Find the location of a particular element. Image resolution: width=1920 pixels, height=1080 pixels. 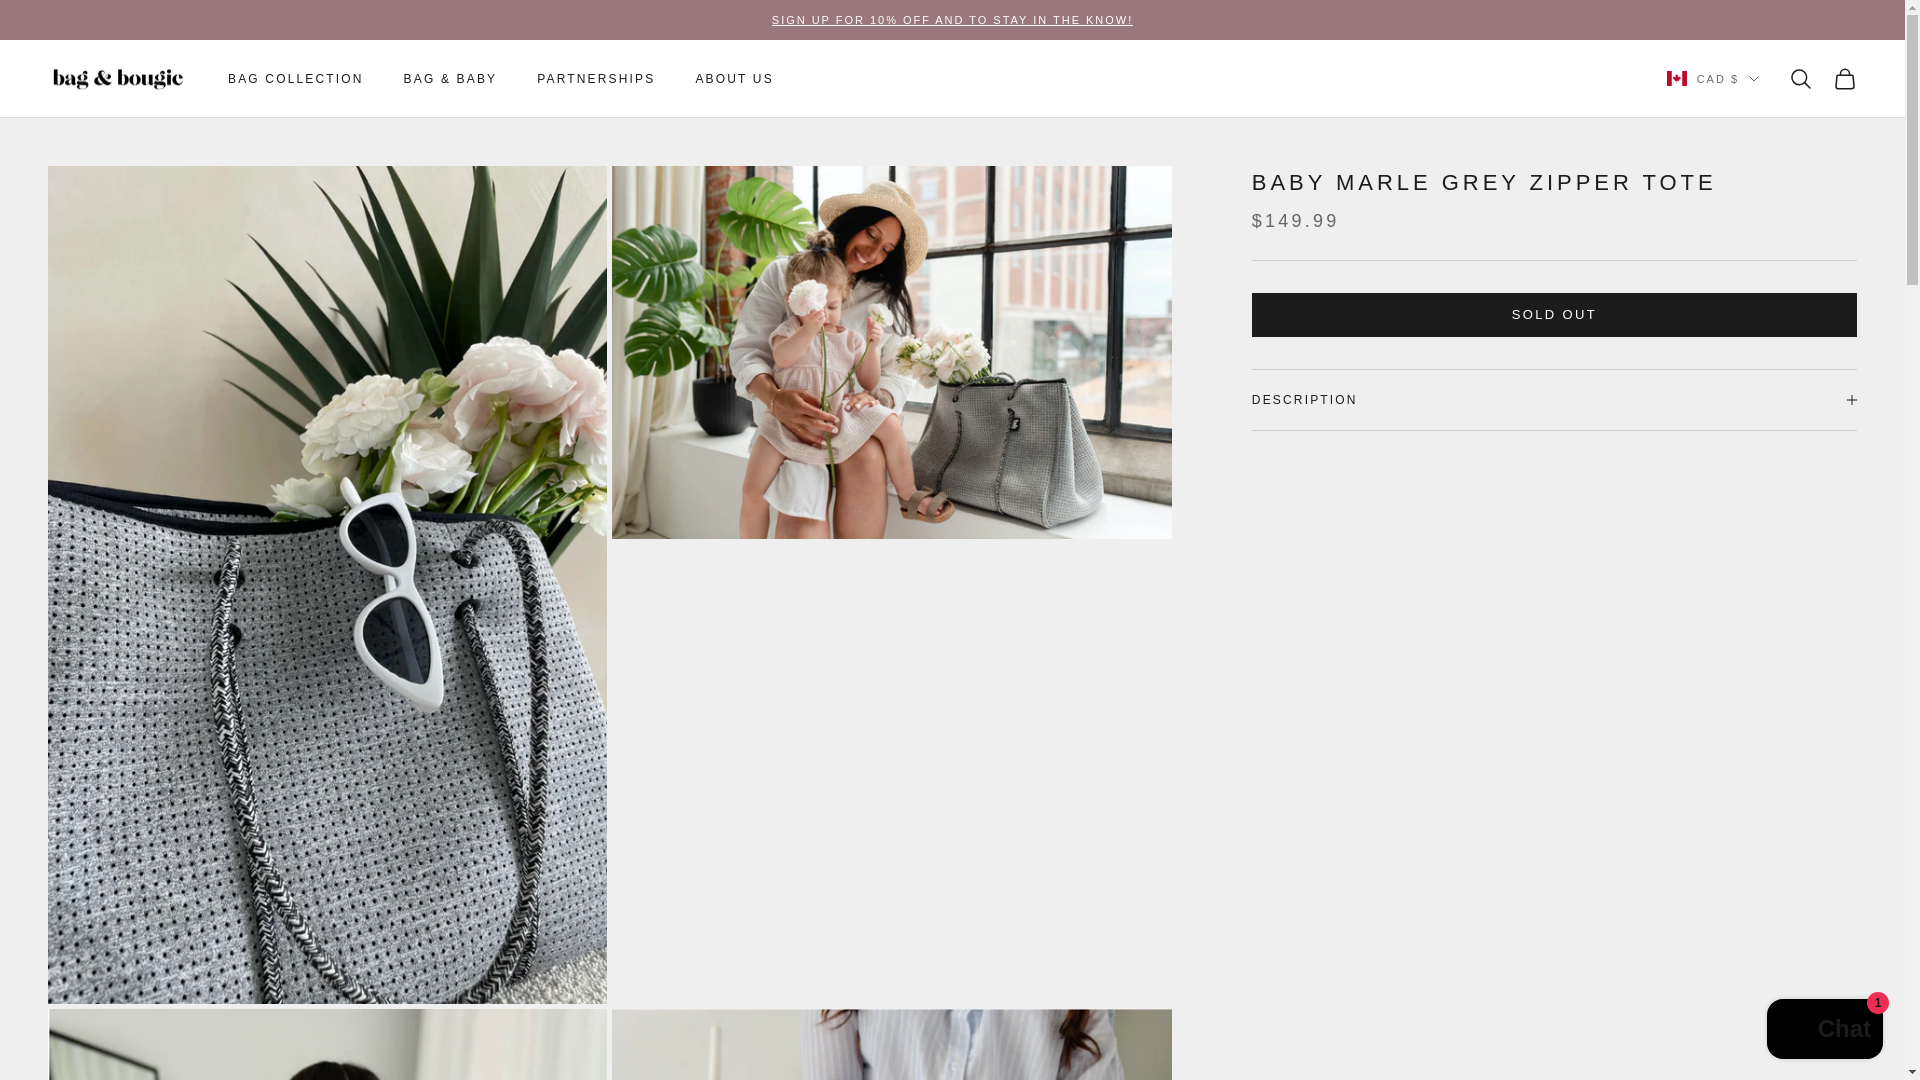

Lets Be Friends is located at coordinates (952, 20).